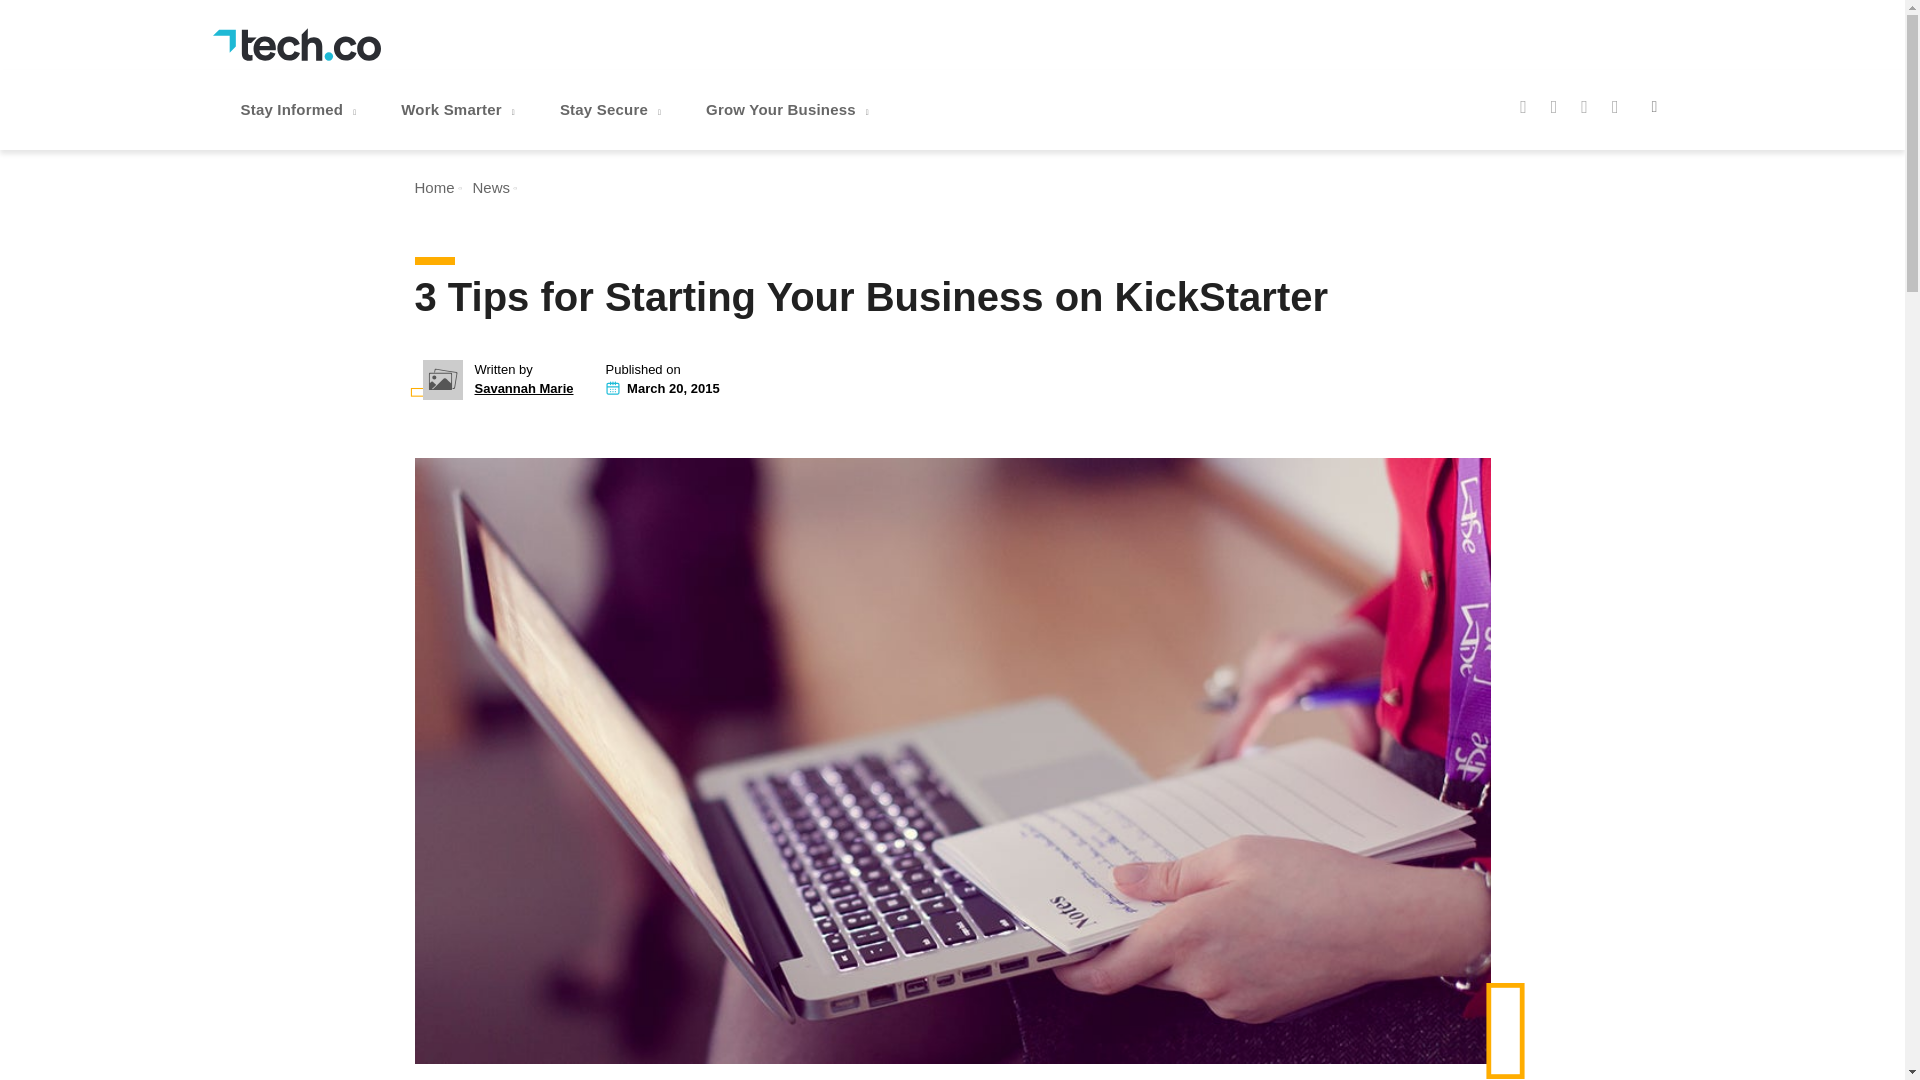 The height and width of the screenshot is (1080, 1920). Describe the element at coordinates (1584, 106) in the screenshot. I see `instagram` at that location.